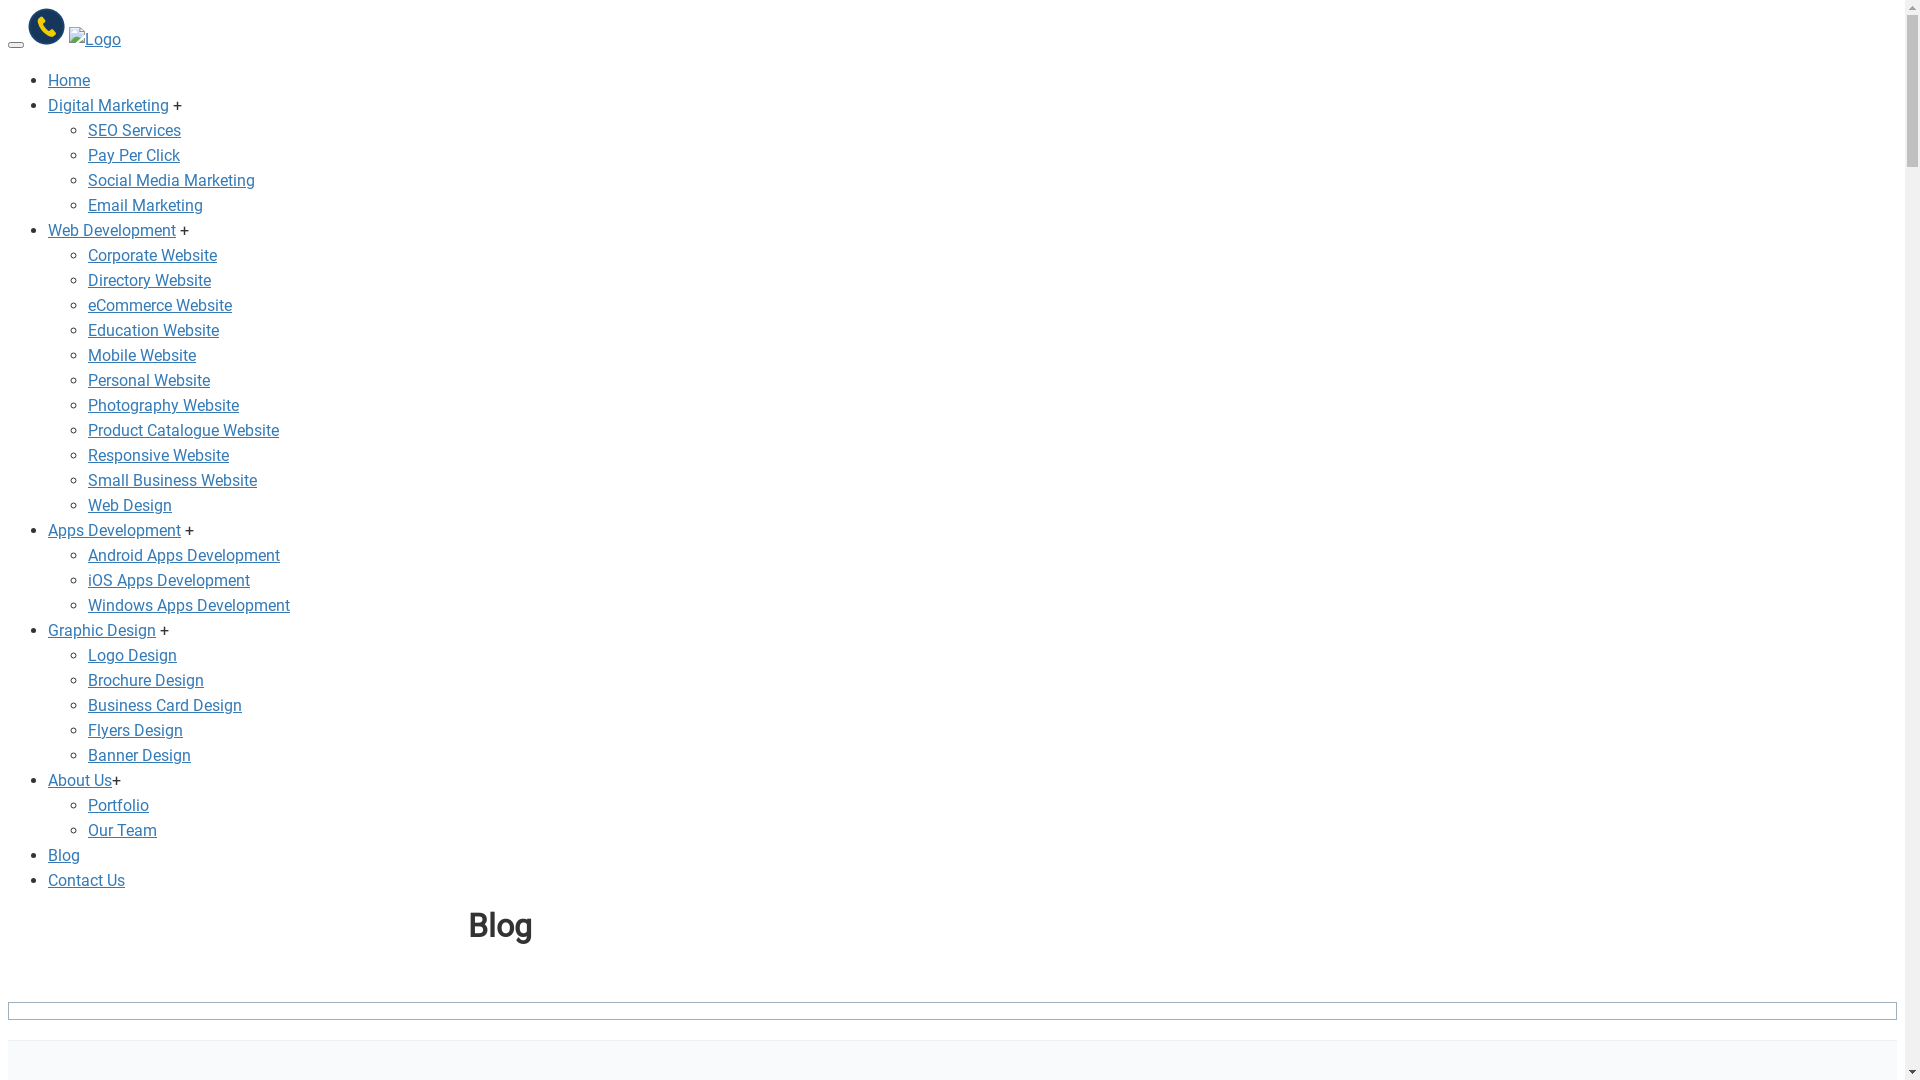 The height and width of the screenshot is (1080, 1920). I want to click on eCommerce Website, so click(160, 306).